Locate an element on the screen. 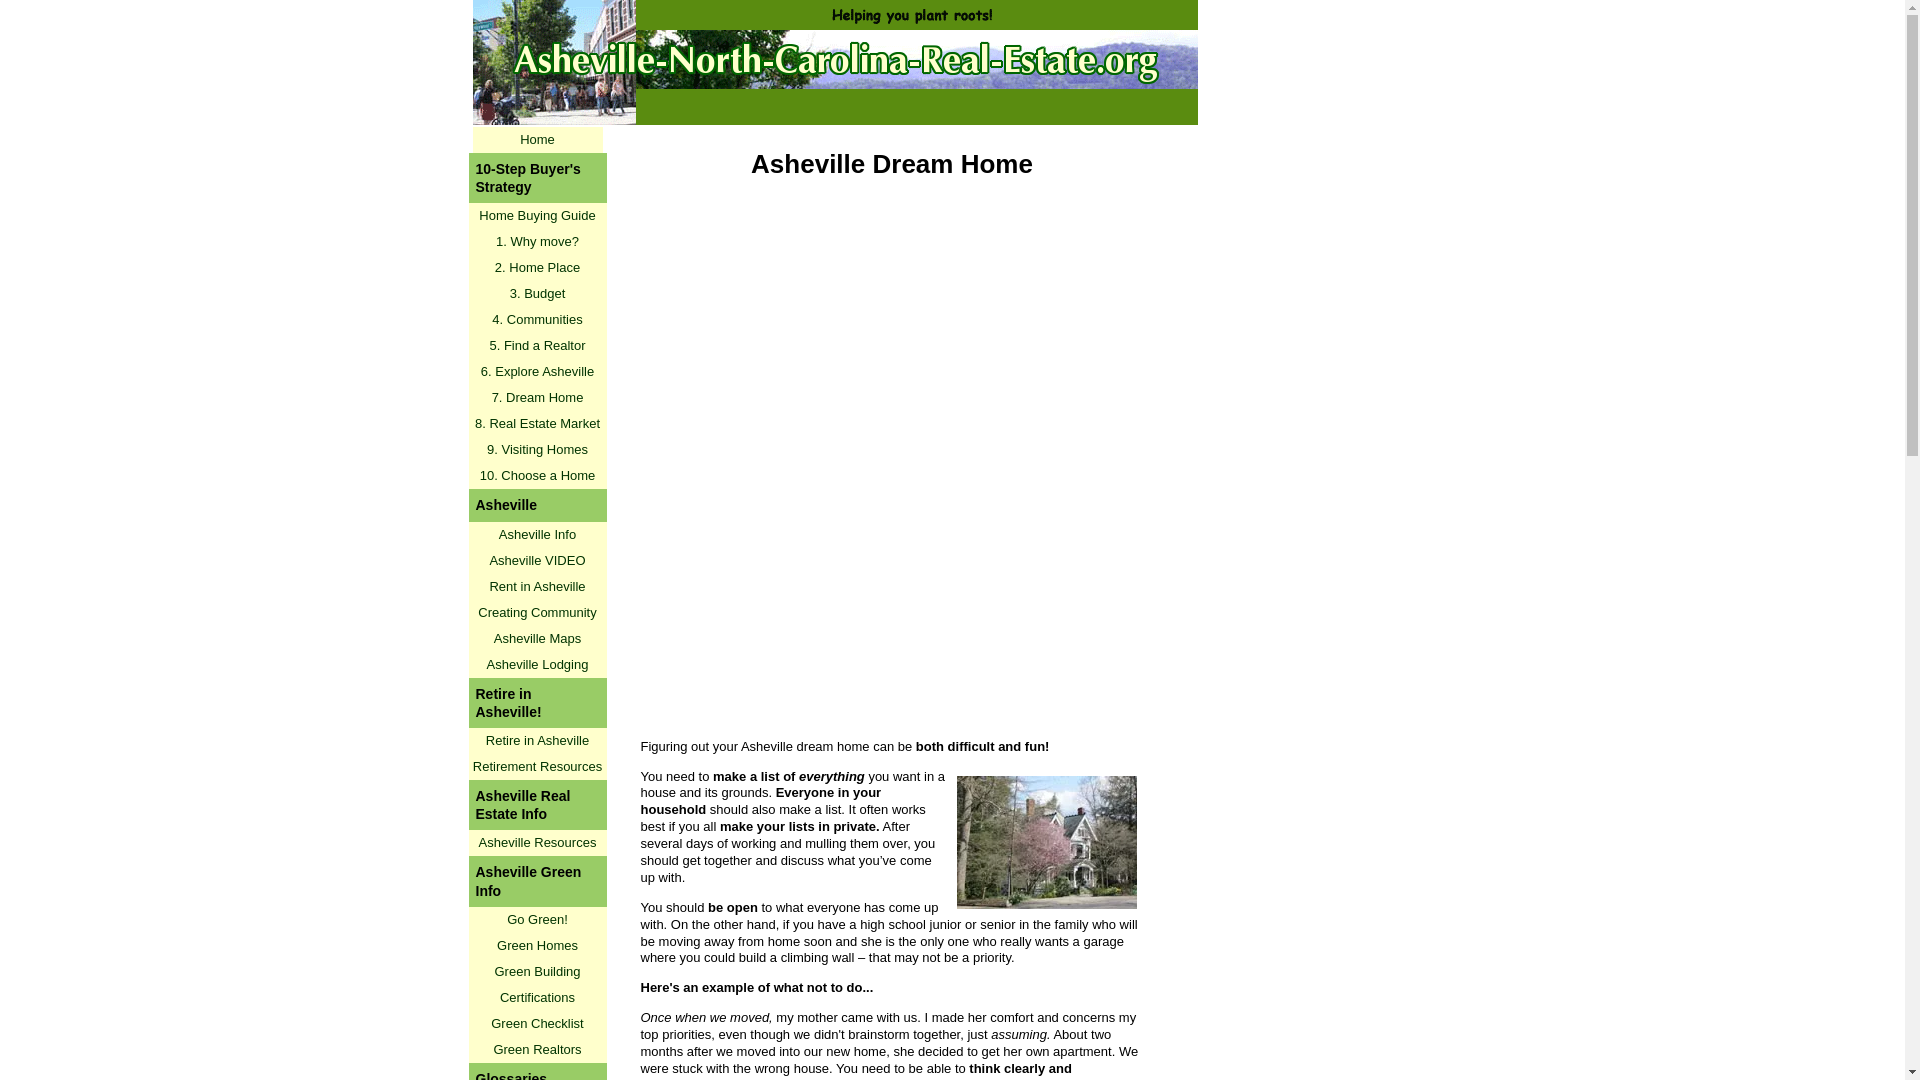  8. Real Estate Market is located at coordinates (537, 424).